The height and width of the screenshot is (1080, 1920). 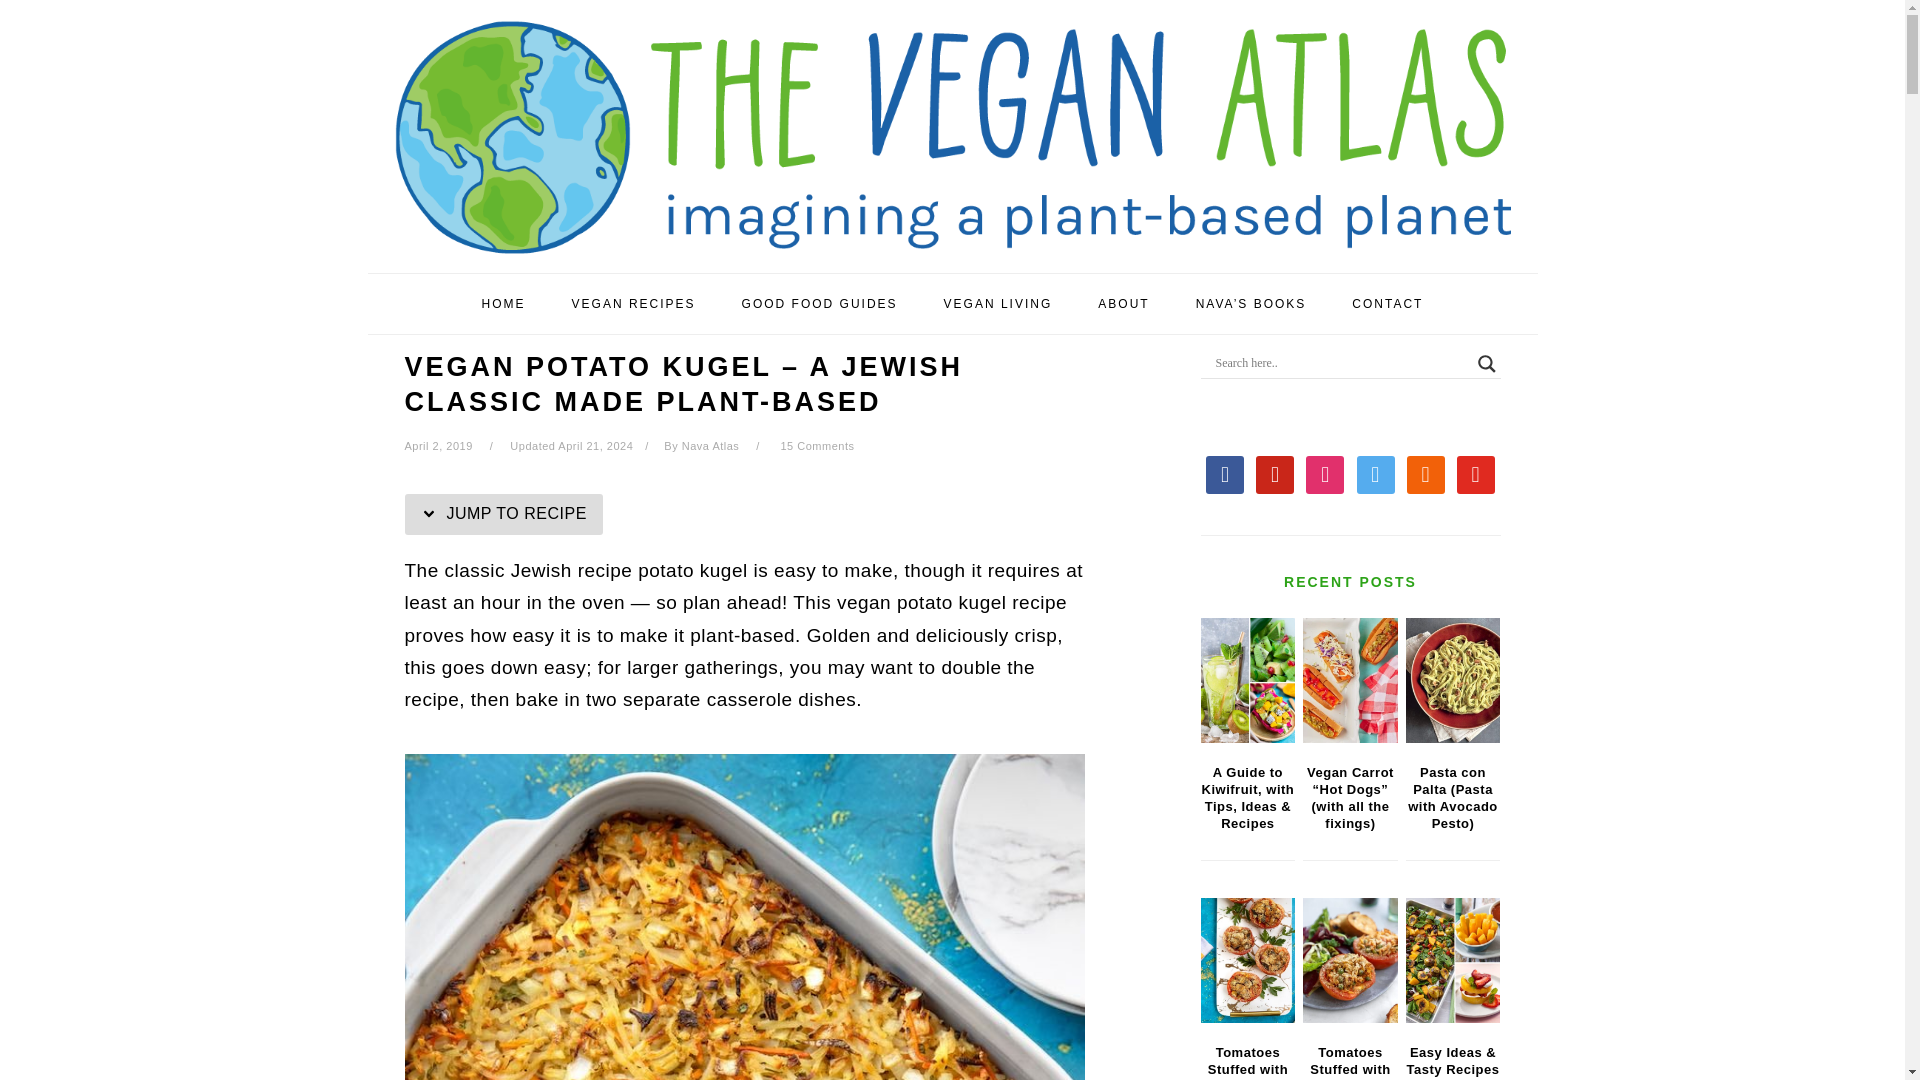 What do you see at coordinates (634, 304) in the screenshot?
I see `VEGAN RECIPES` at bounding box center [634, 304].